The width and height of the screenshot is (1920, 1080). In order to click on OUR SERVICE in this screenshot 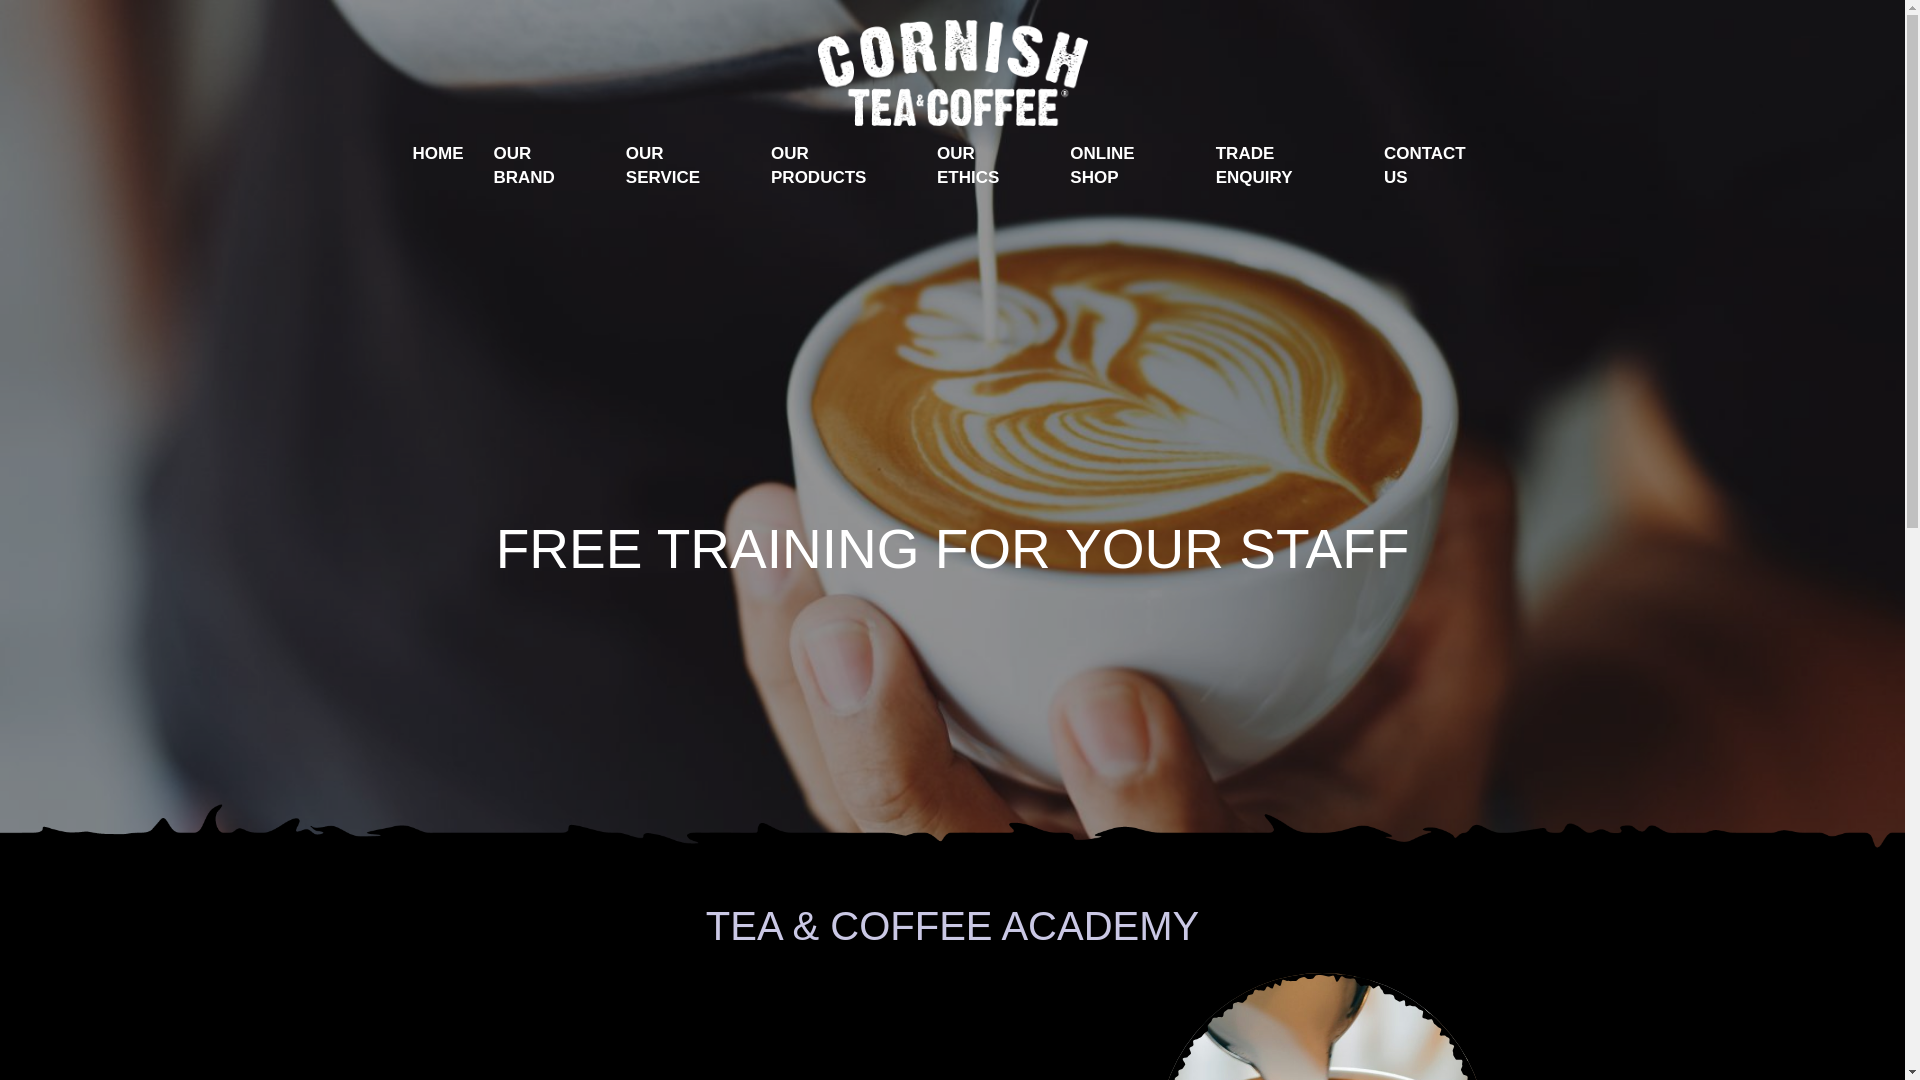, I will do `click(683, 166)`.